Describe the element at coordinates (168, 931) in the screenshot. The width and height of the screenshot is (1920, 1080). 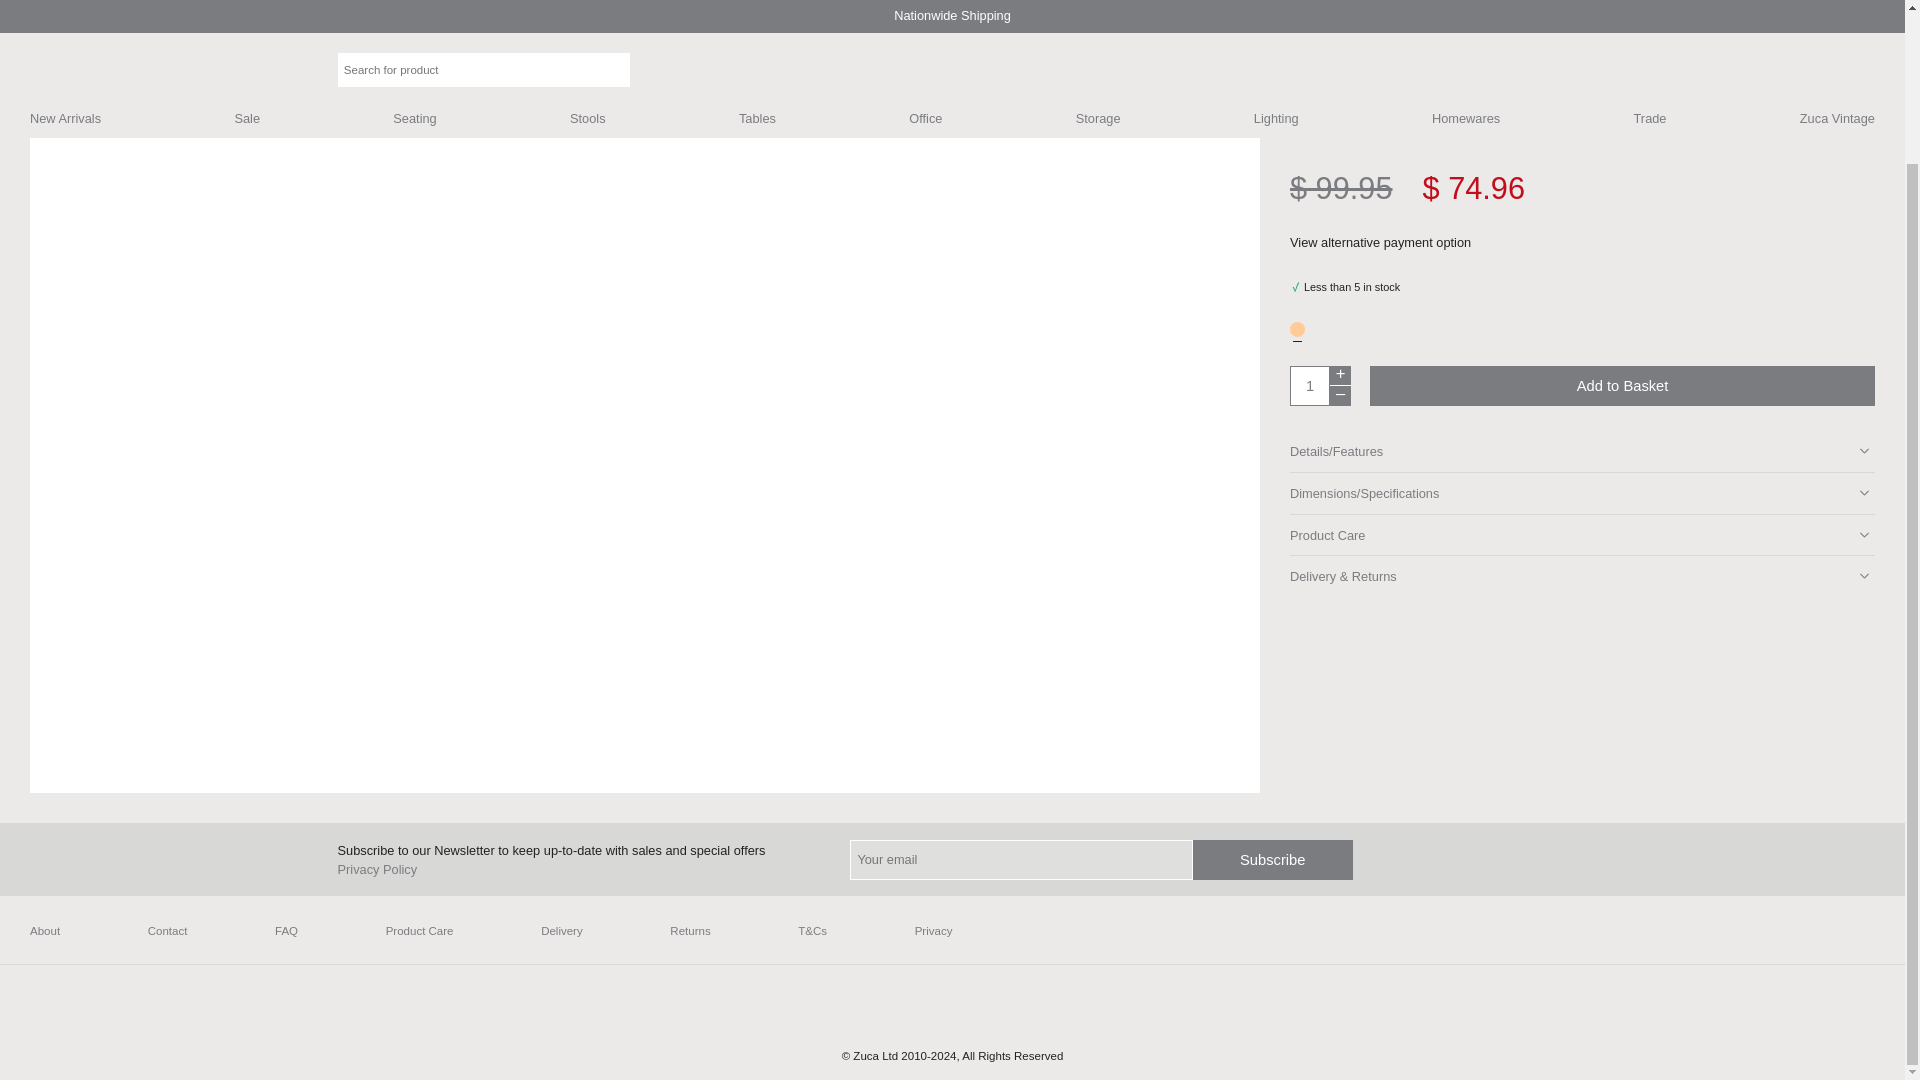
I see `Contact` at that location.